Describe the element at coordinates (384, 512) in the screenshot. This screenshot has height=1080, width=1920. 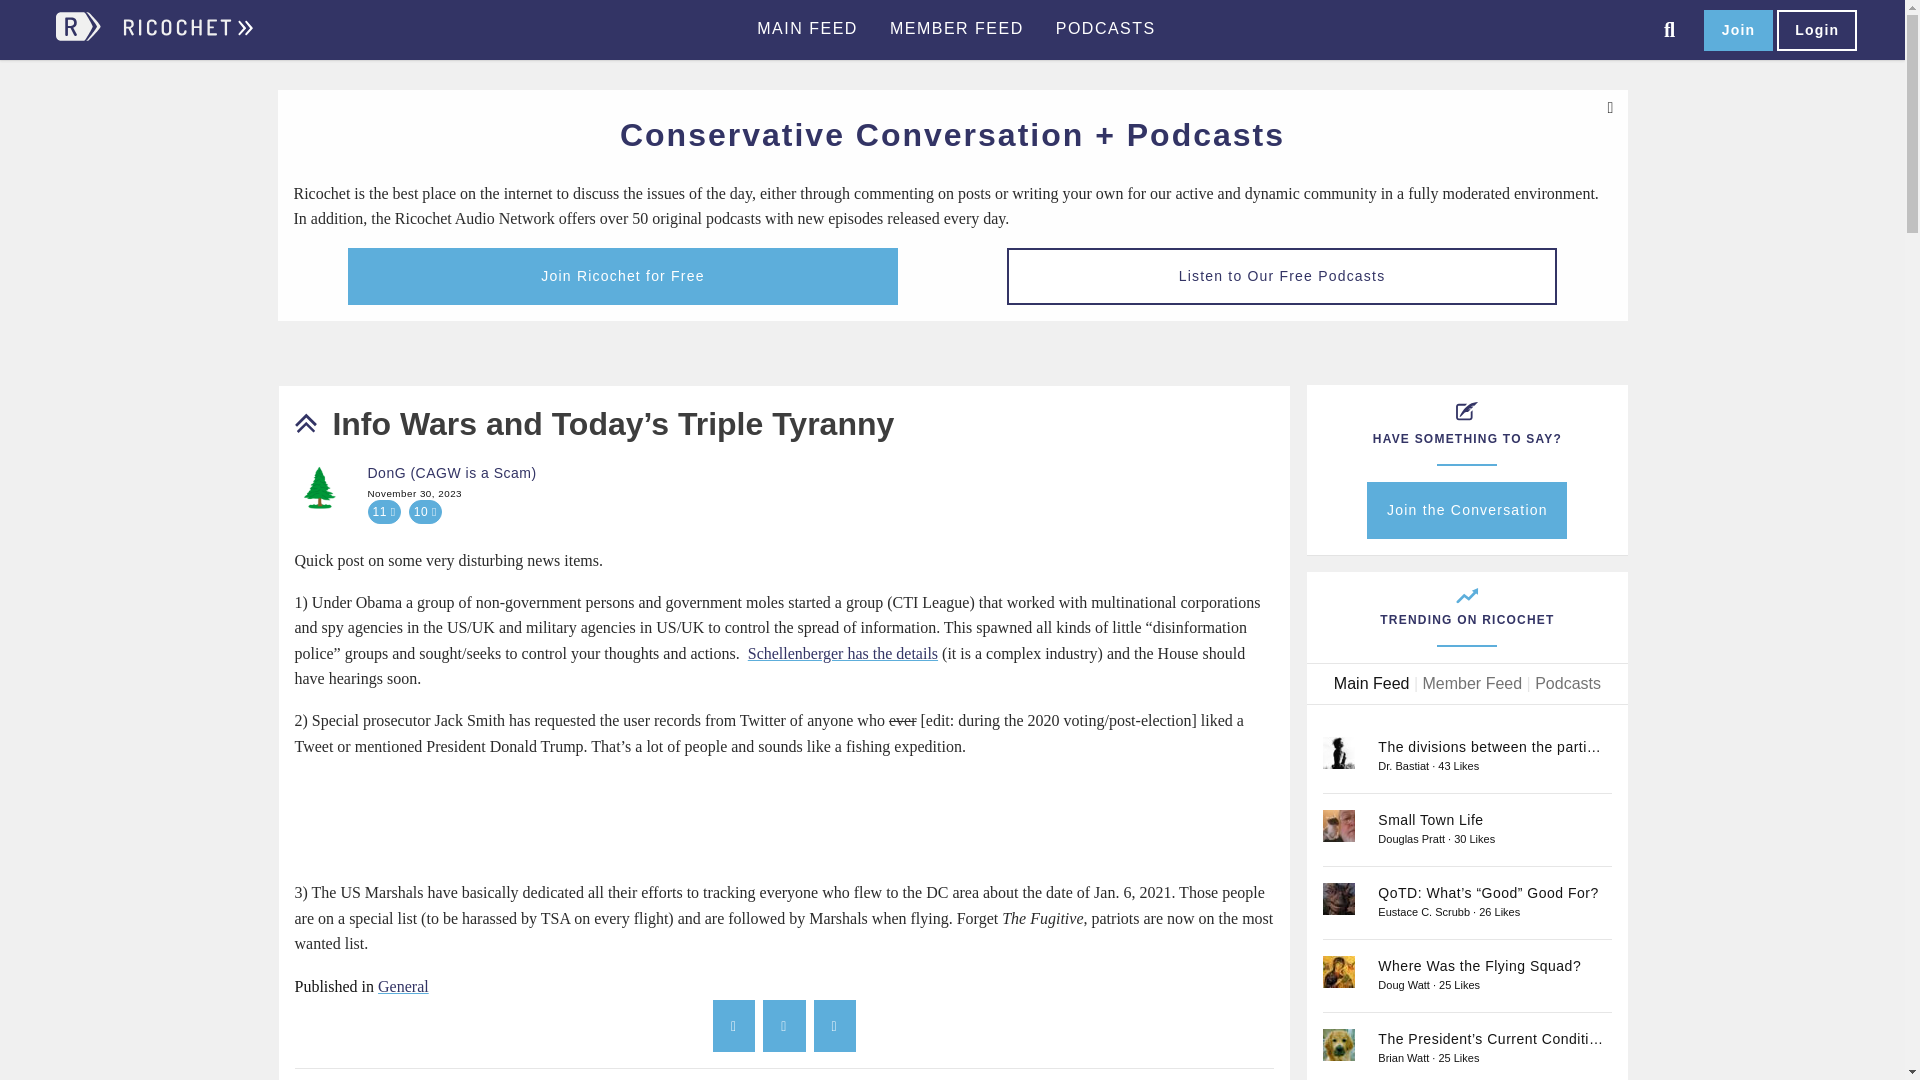
I see `11 Comments` at that location.